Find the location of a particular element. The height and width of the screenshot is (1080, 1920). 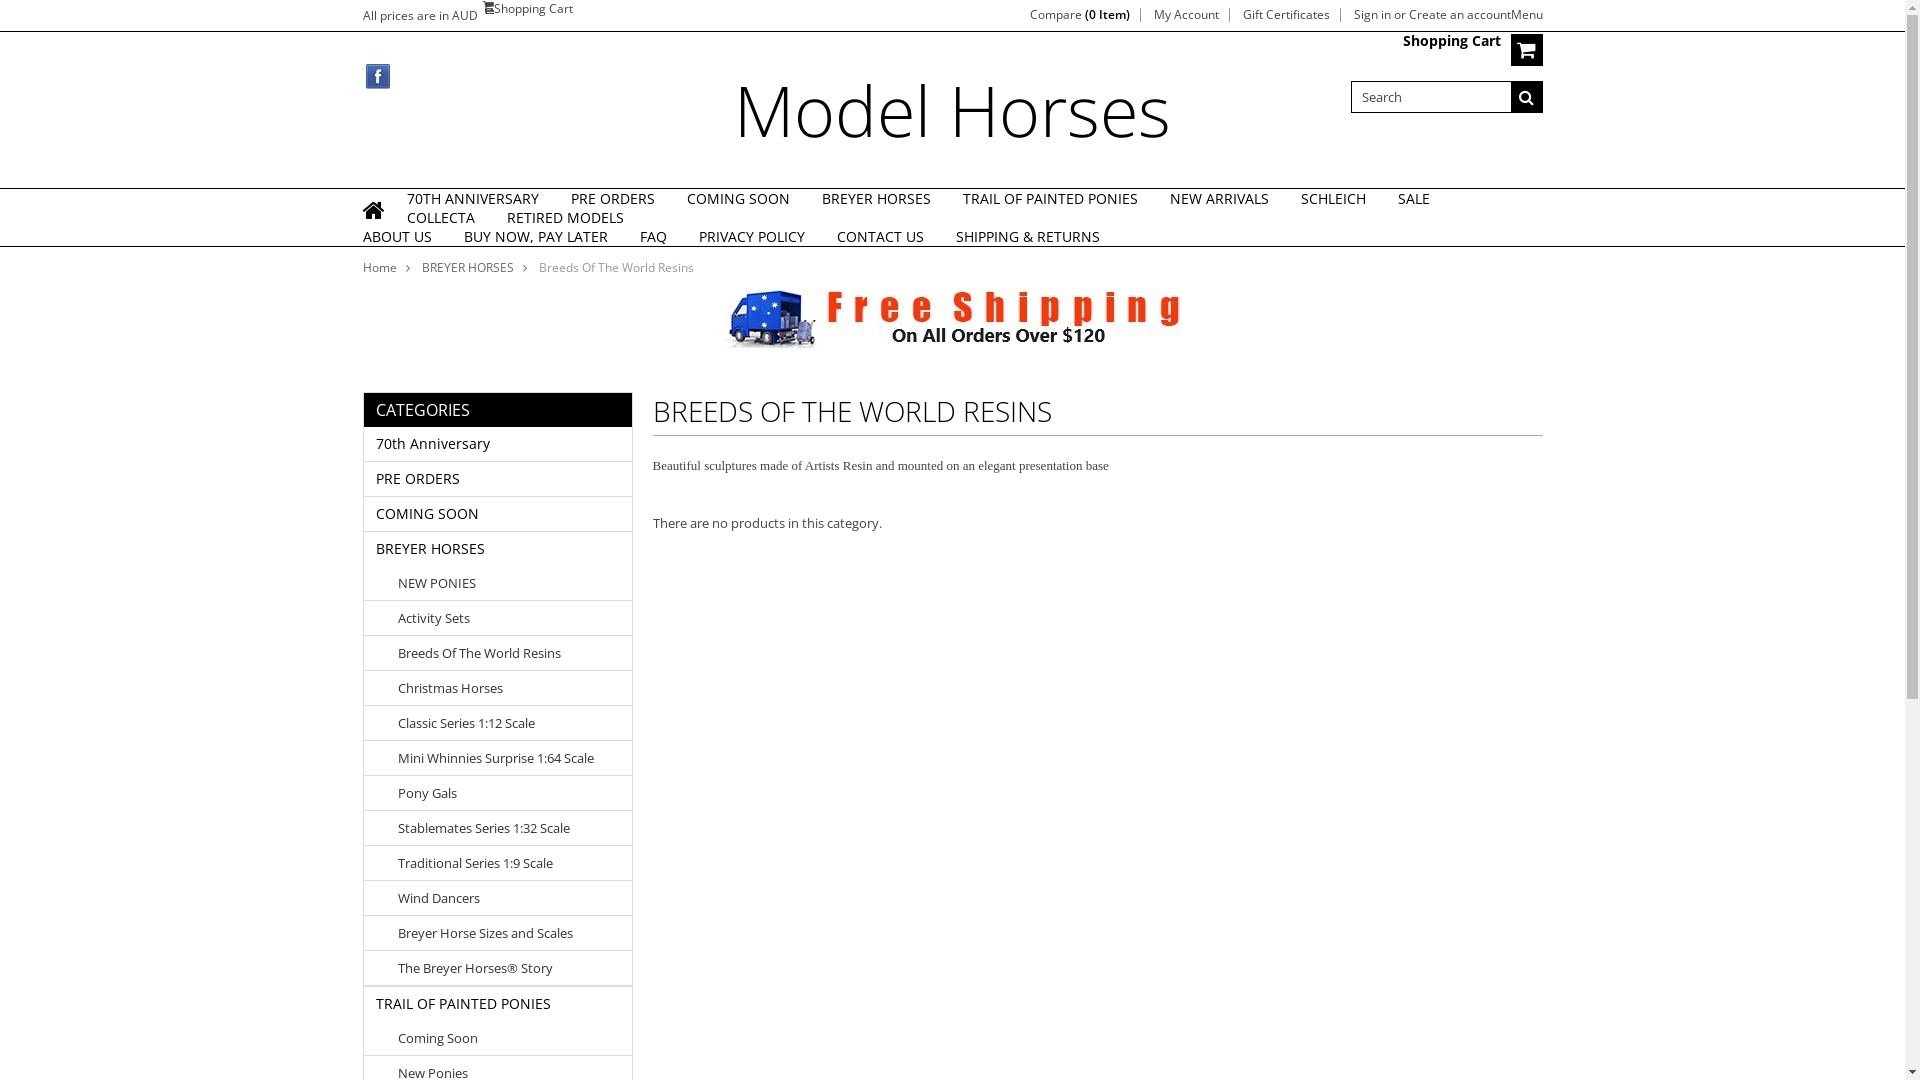

Stablemates Series 1:32 Scale is located at coordinates (503, 828).